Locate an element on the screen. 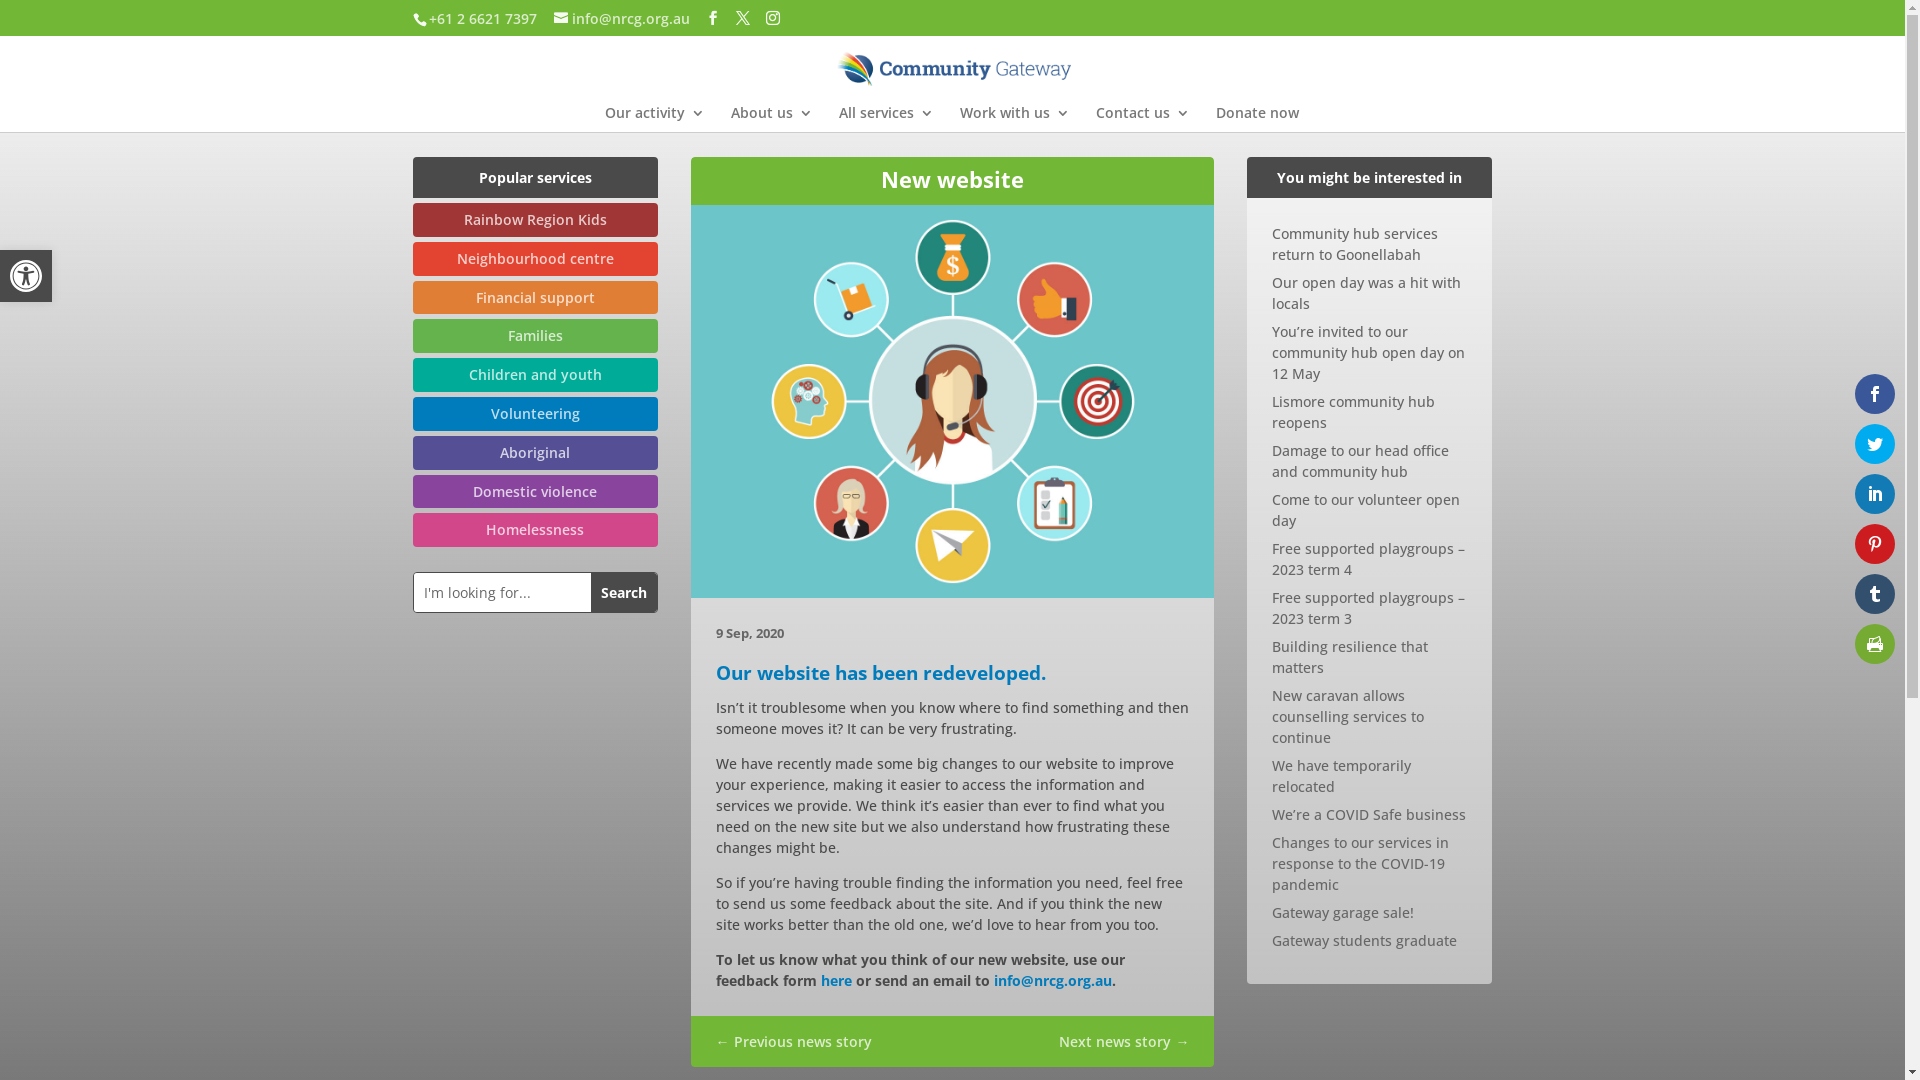  Our open day was a hit with locals is located at coordinates (1366, 293).